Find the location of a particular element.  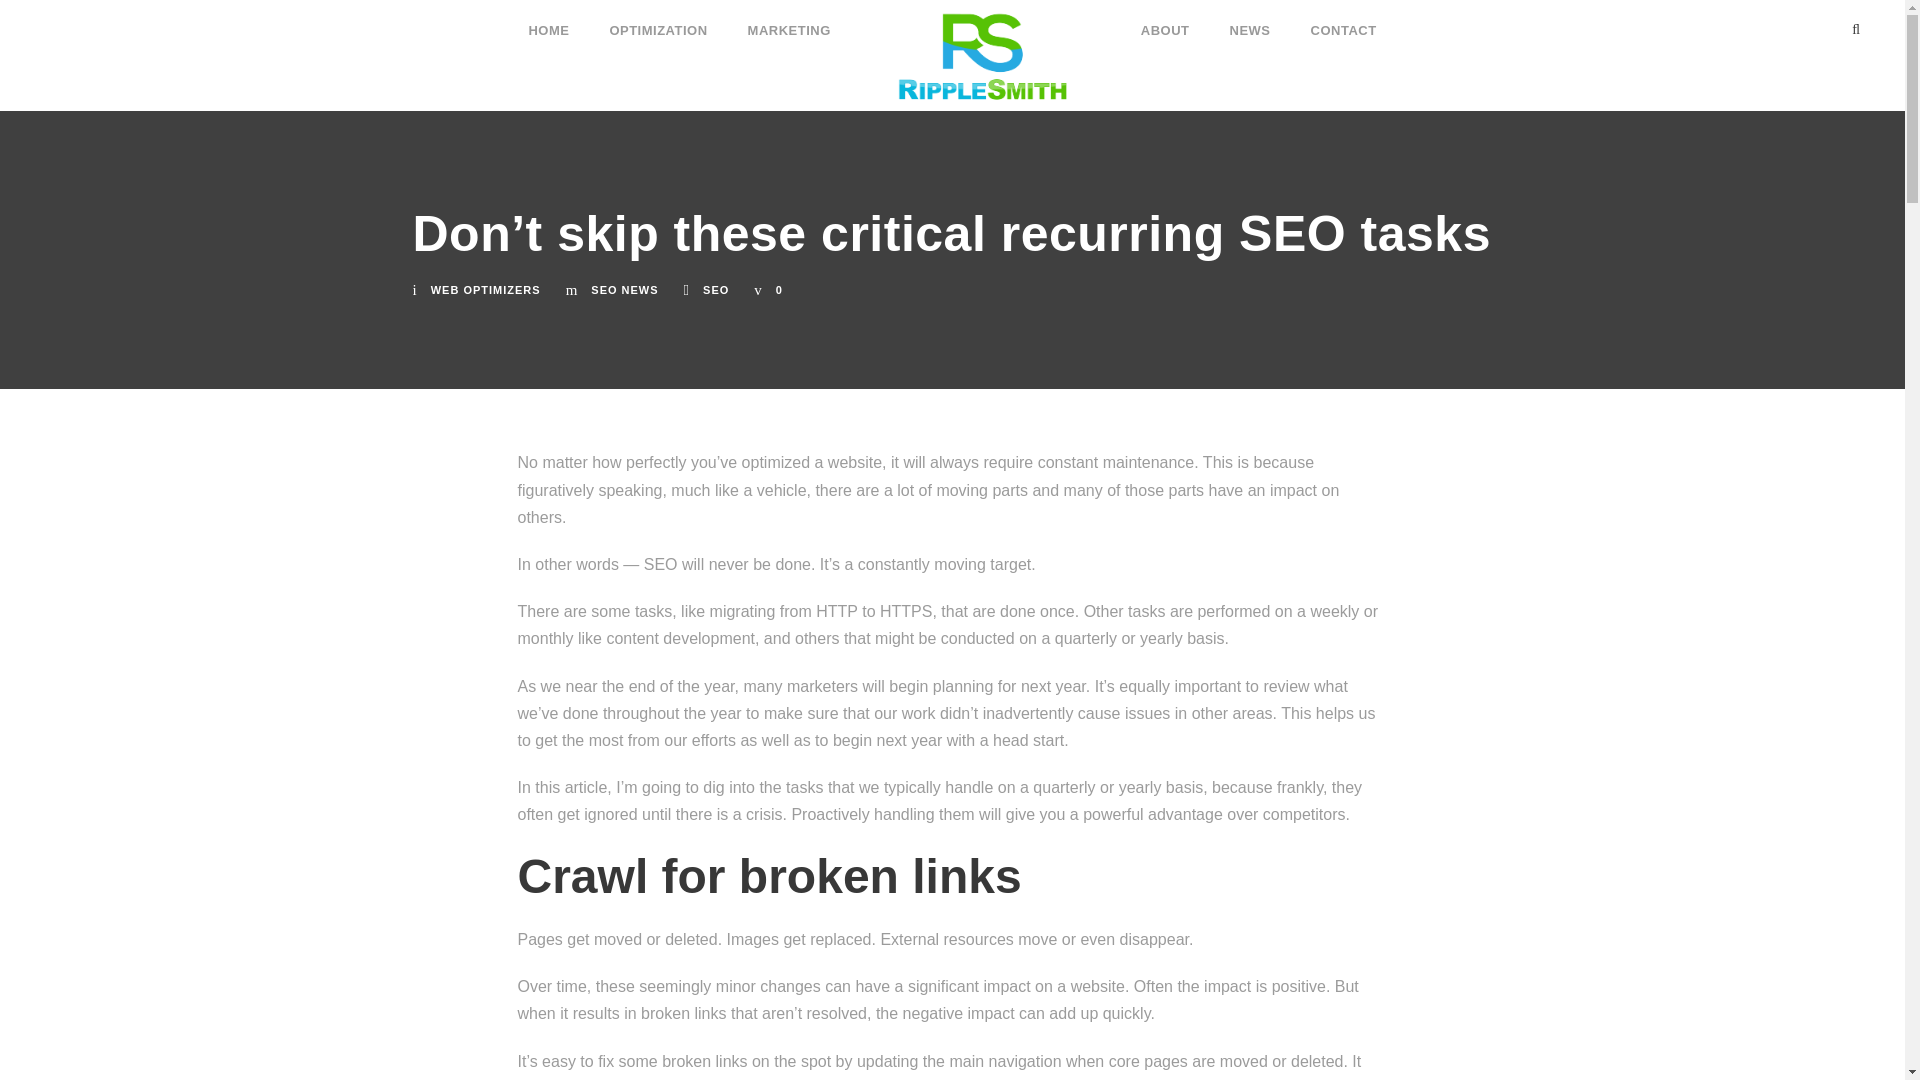

SEO is located at coordinates (716, 290).